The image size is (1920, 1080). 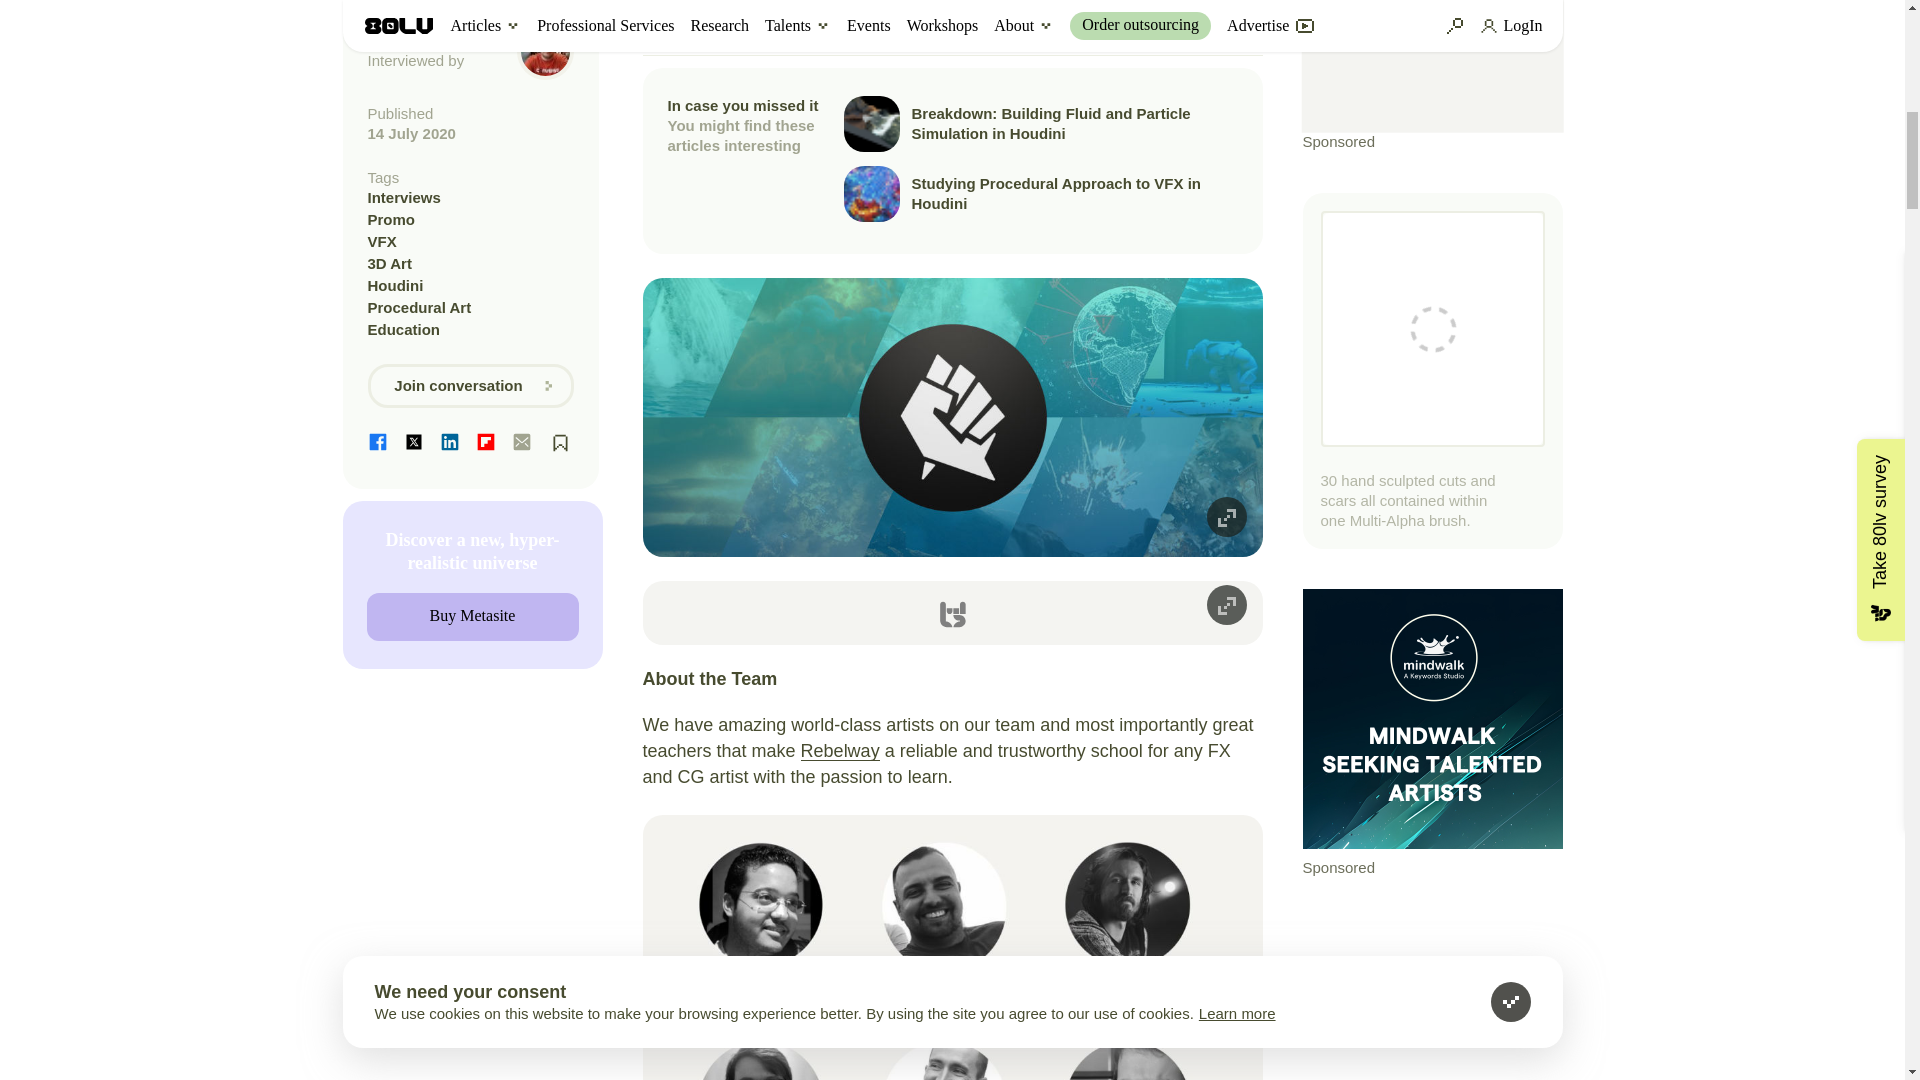 What do you see at coordinates (486, 442) in the screenshot?
I see `Flipboard` at bounding box center [486, 442].